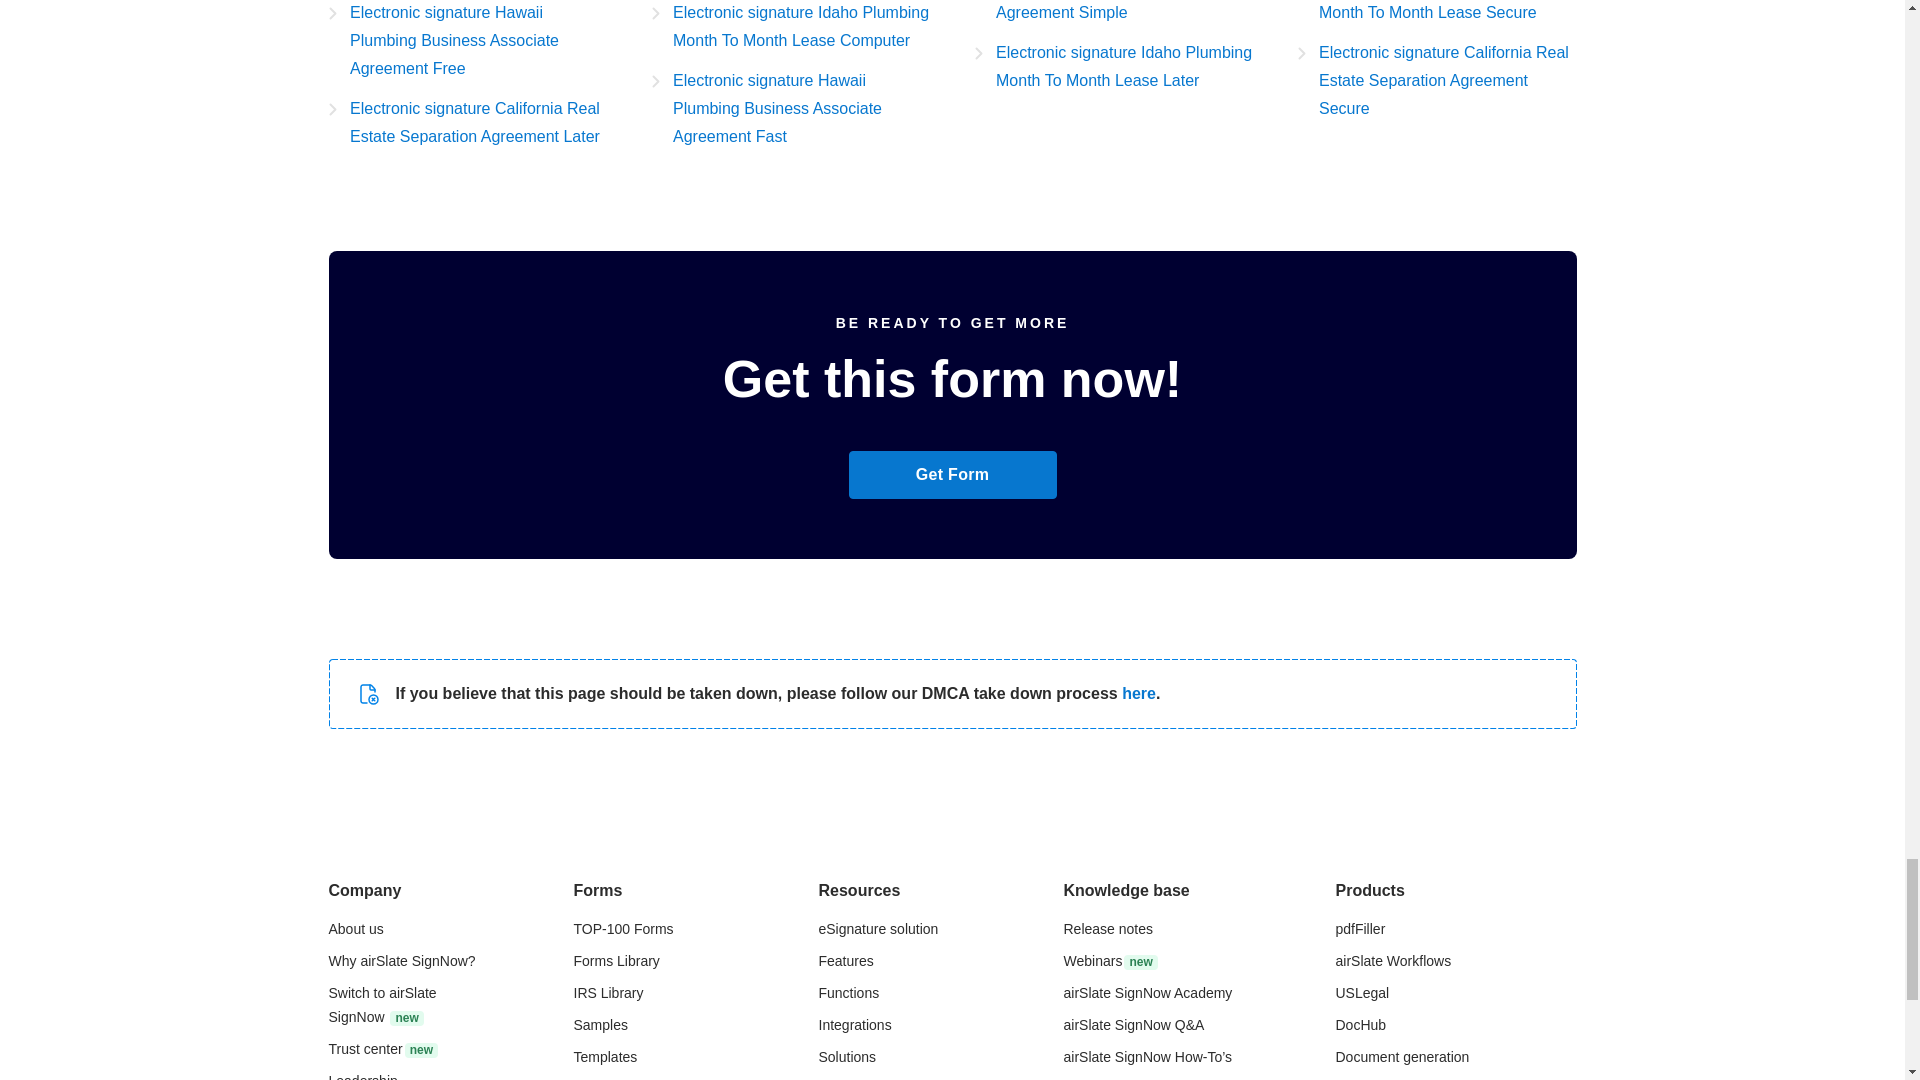 This screenshot has height=1080, width=1920. What do you see at coordinates (362, 1076) in the screenshot?
I see `Go to the leadership page` at bounding box center [362, 1076].